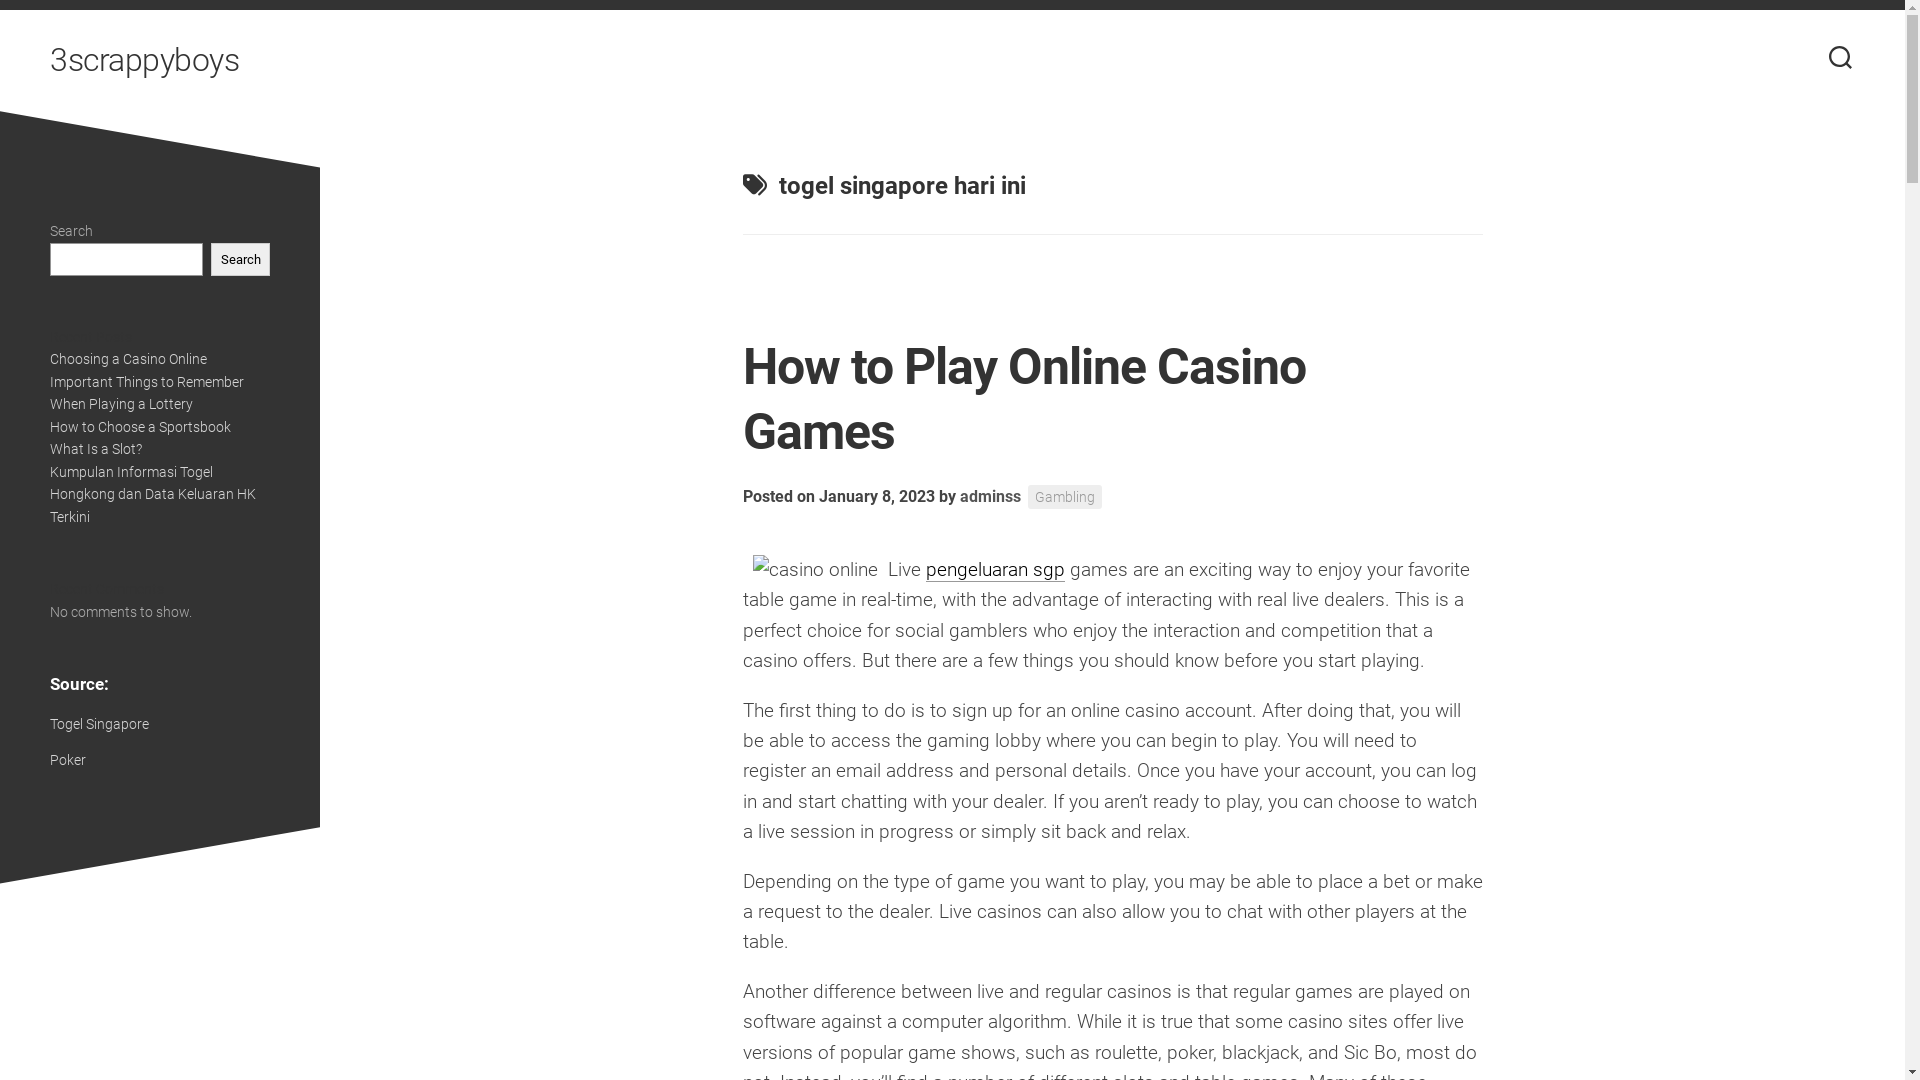 The image size is (1920, 1080). I want to click on adminss, so click(990, 496).